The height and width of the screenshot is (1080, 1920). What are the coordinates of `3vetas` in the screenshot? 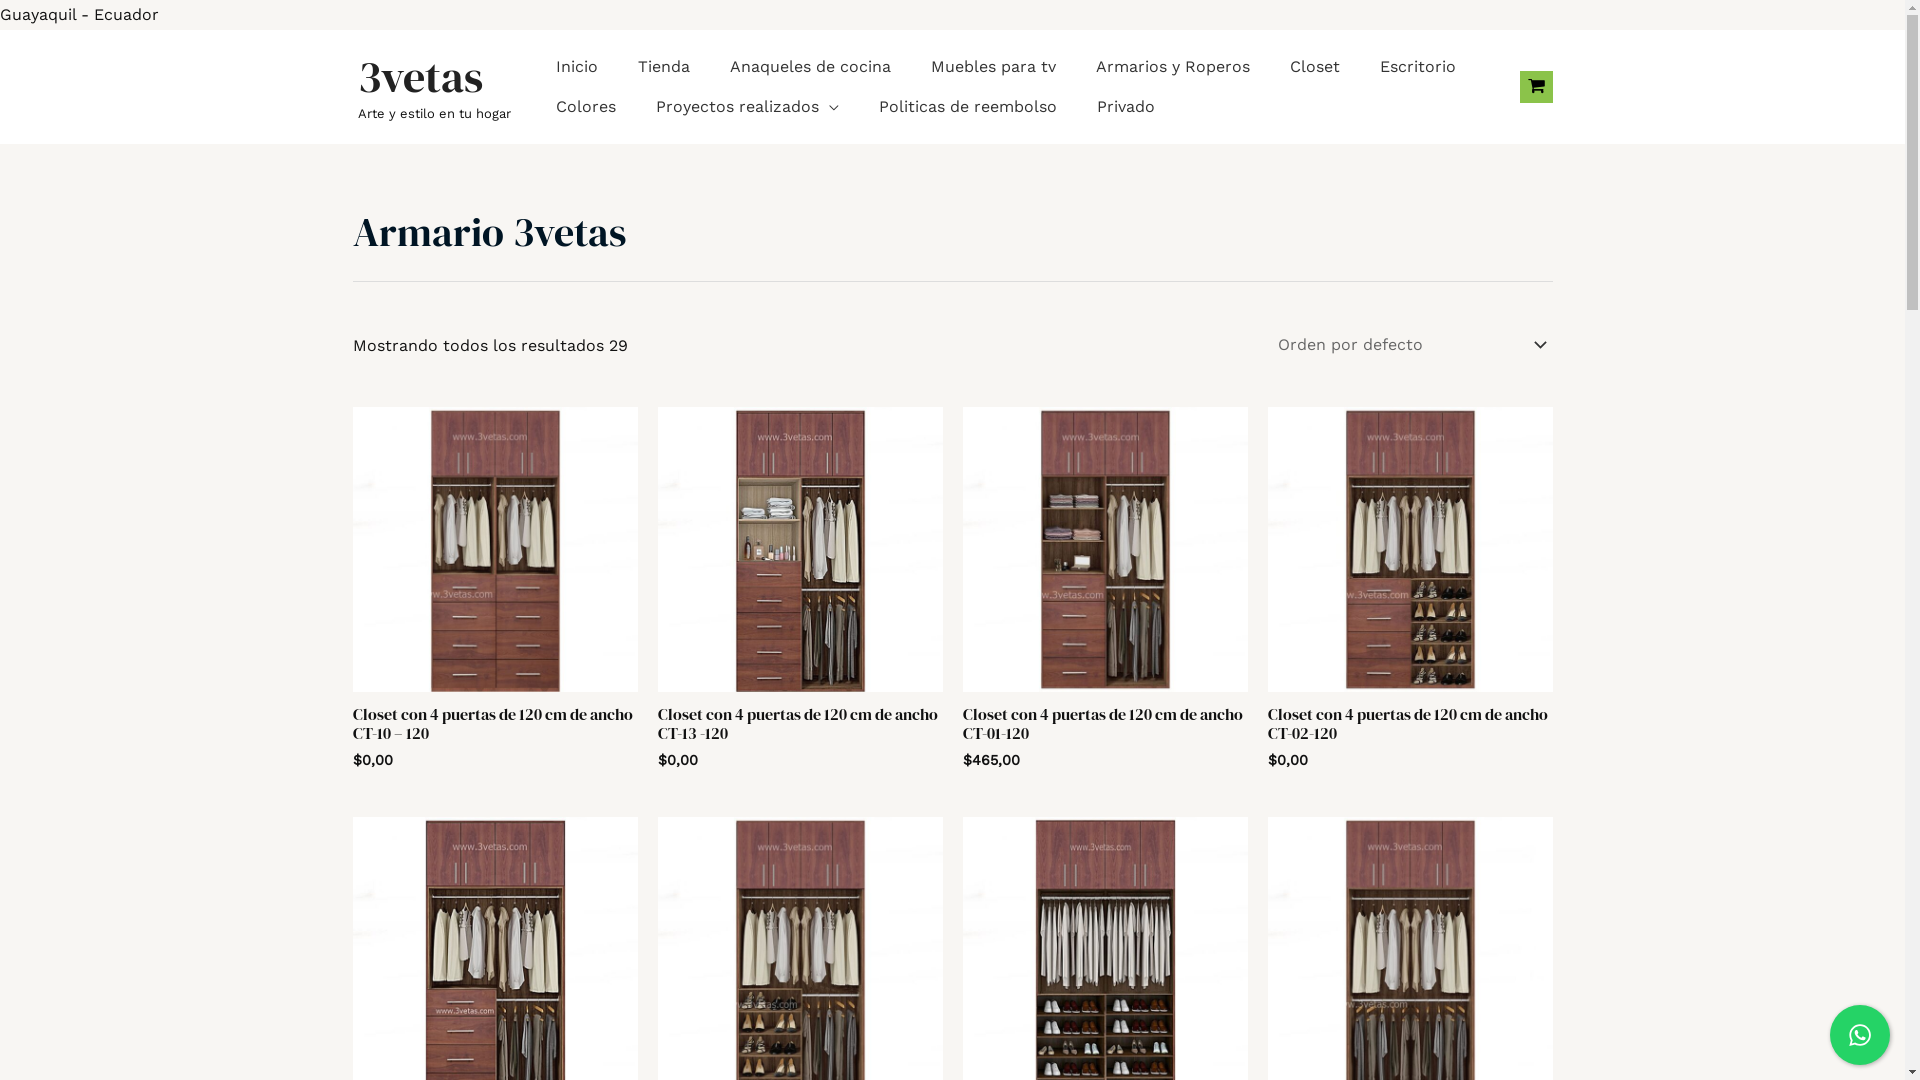 It's located at (420, 76).